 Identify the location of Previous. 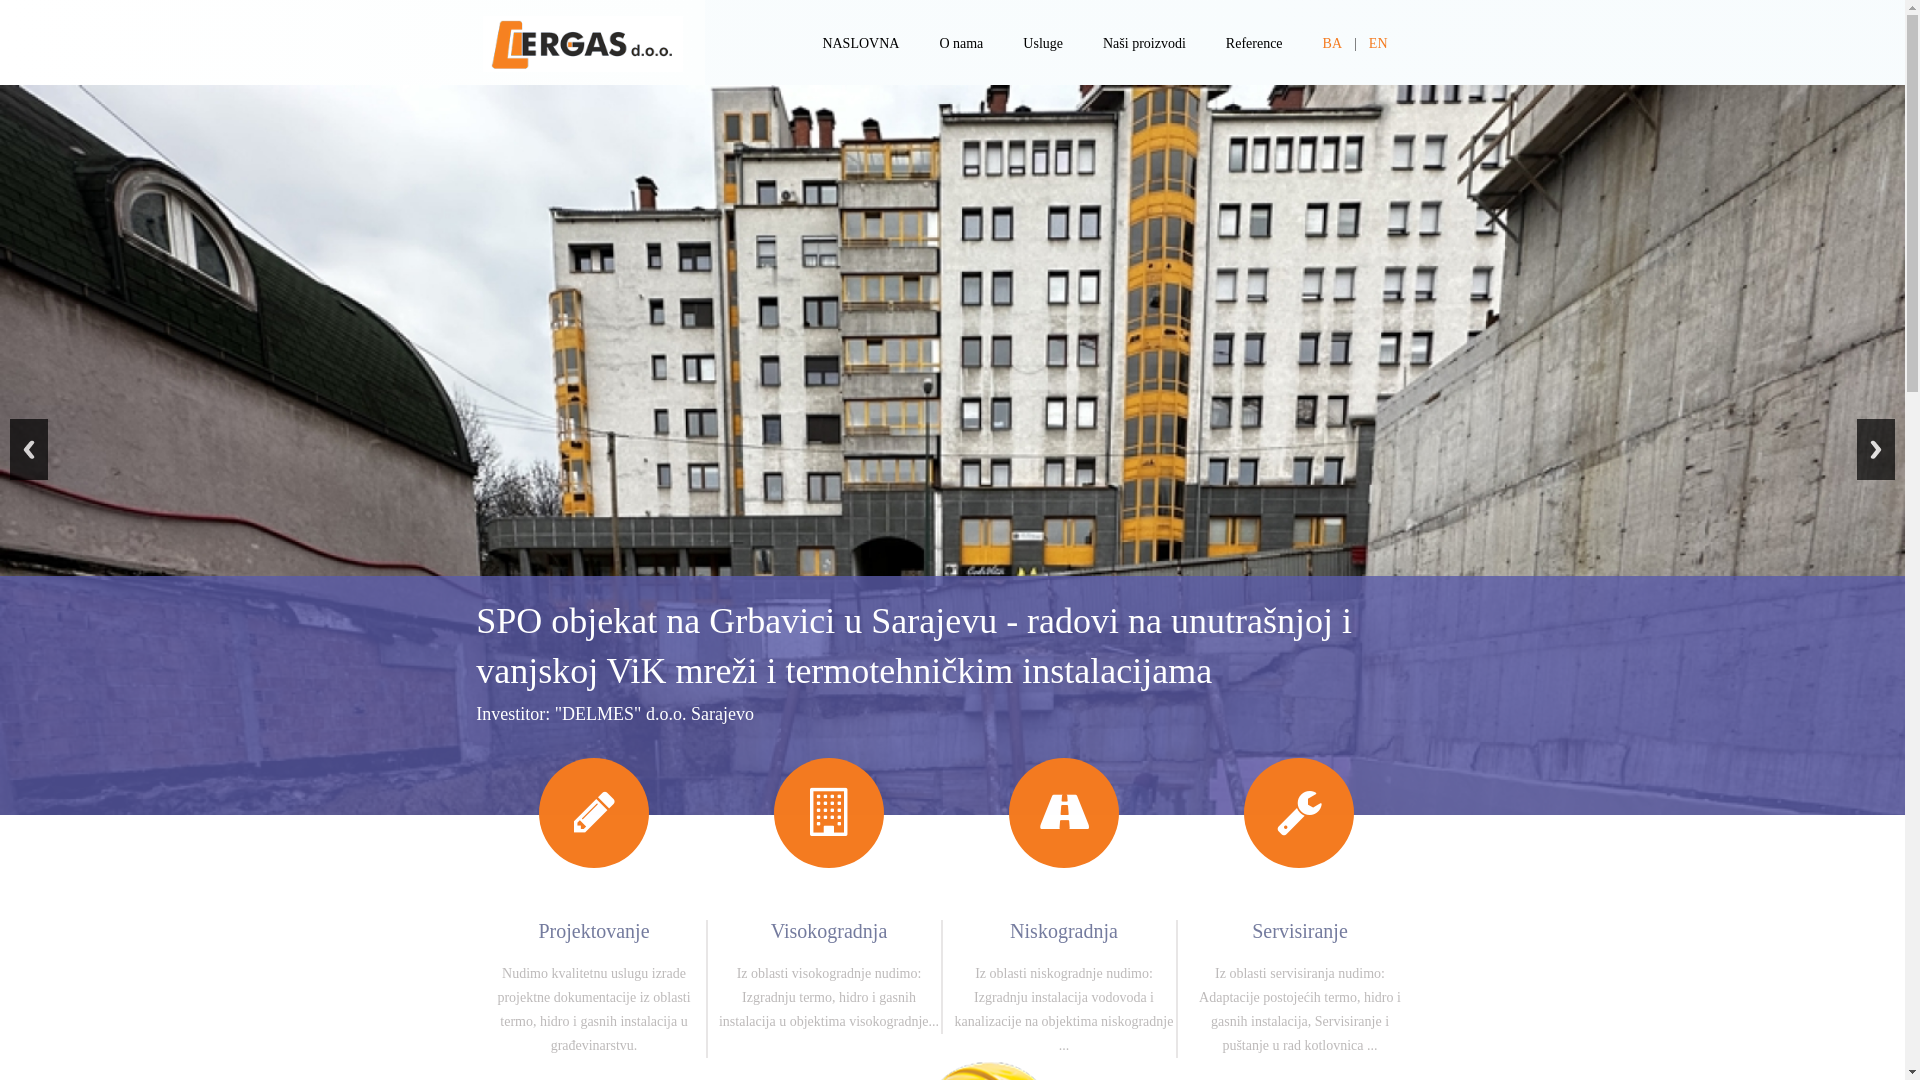
(29, 450).